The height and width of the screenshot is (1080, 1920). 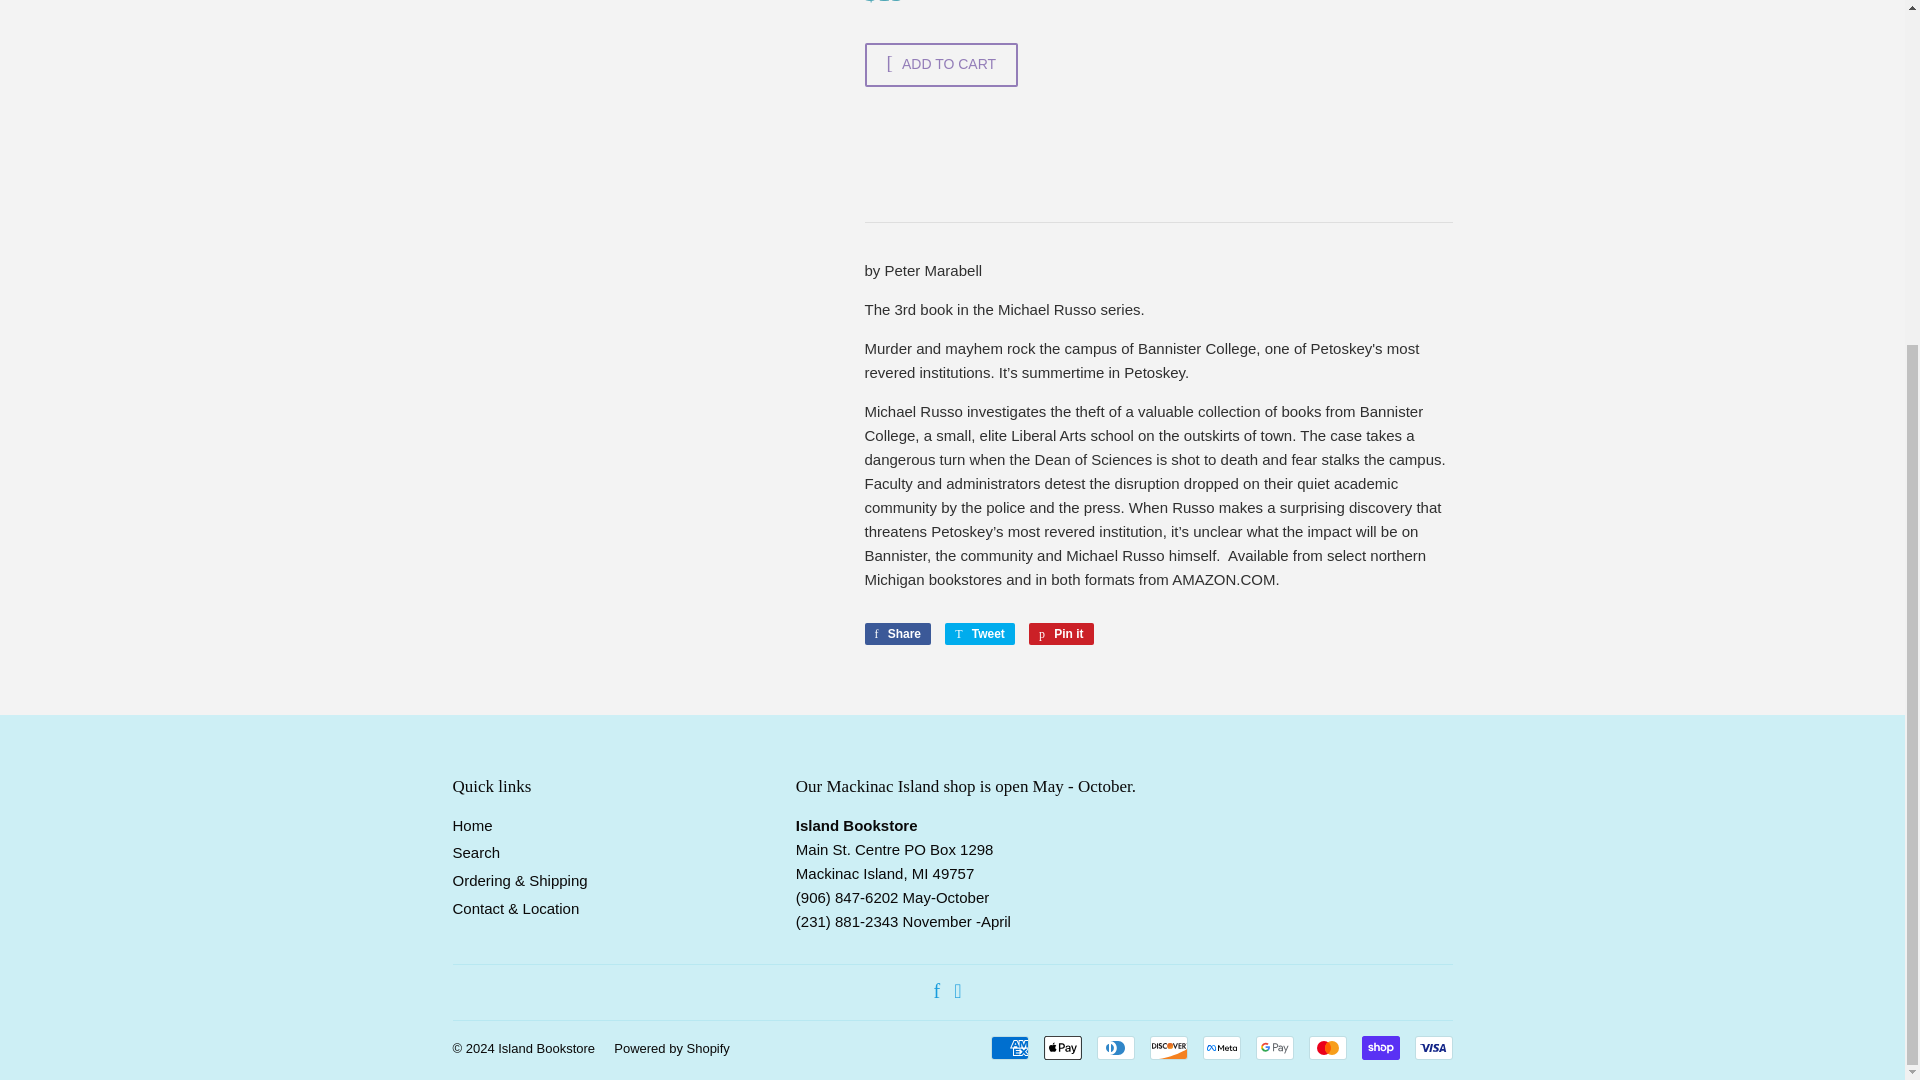 What do you see at coordinates (980, 634) in the screenshot?
I see `Tweet on Twitter` at bounding box center [980, 634].